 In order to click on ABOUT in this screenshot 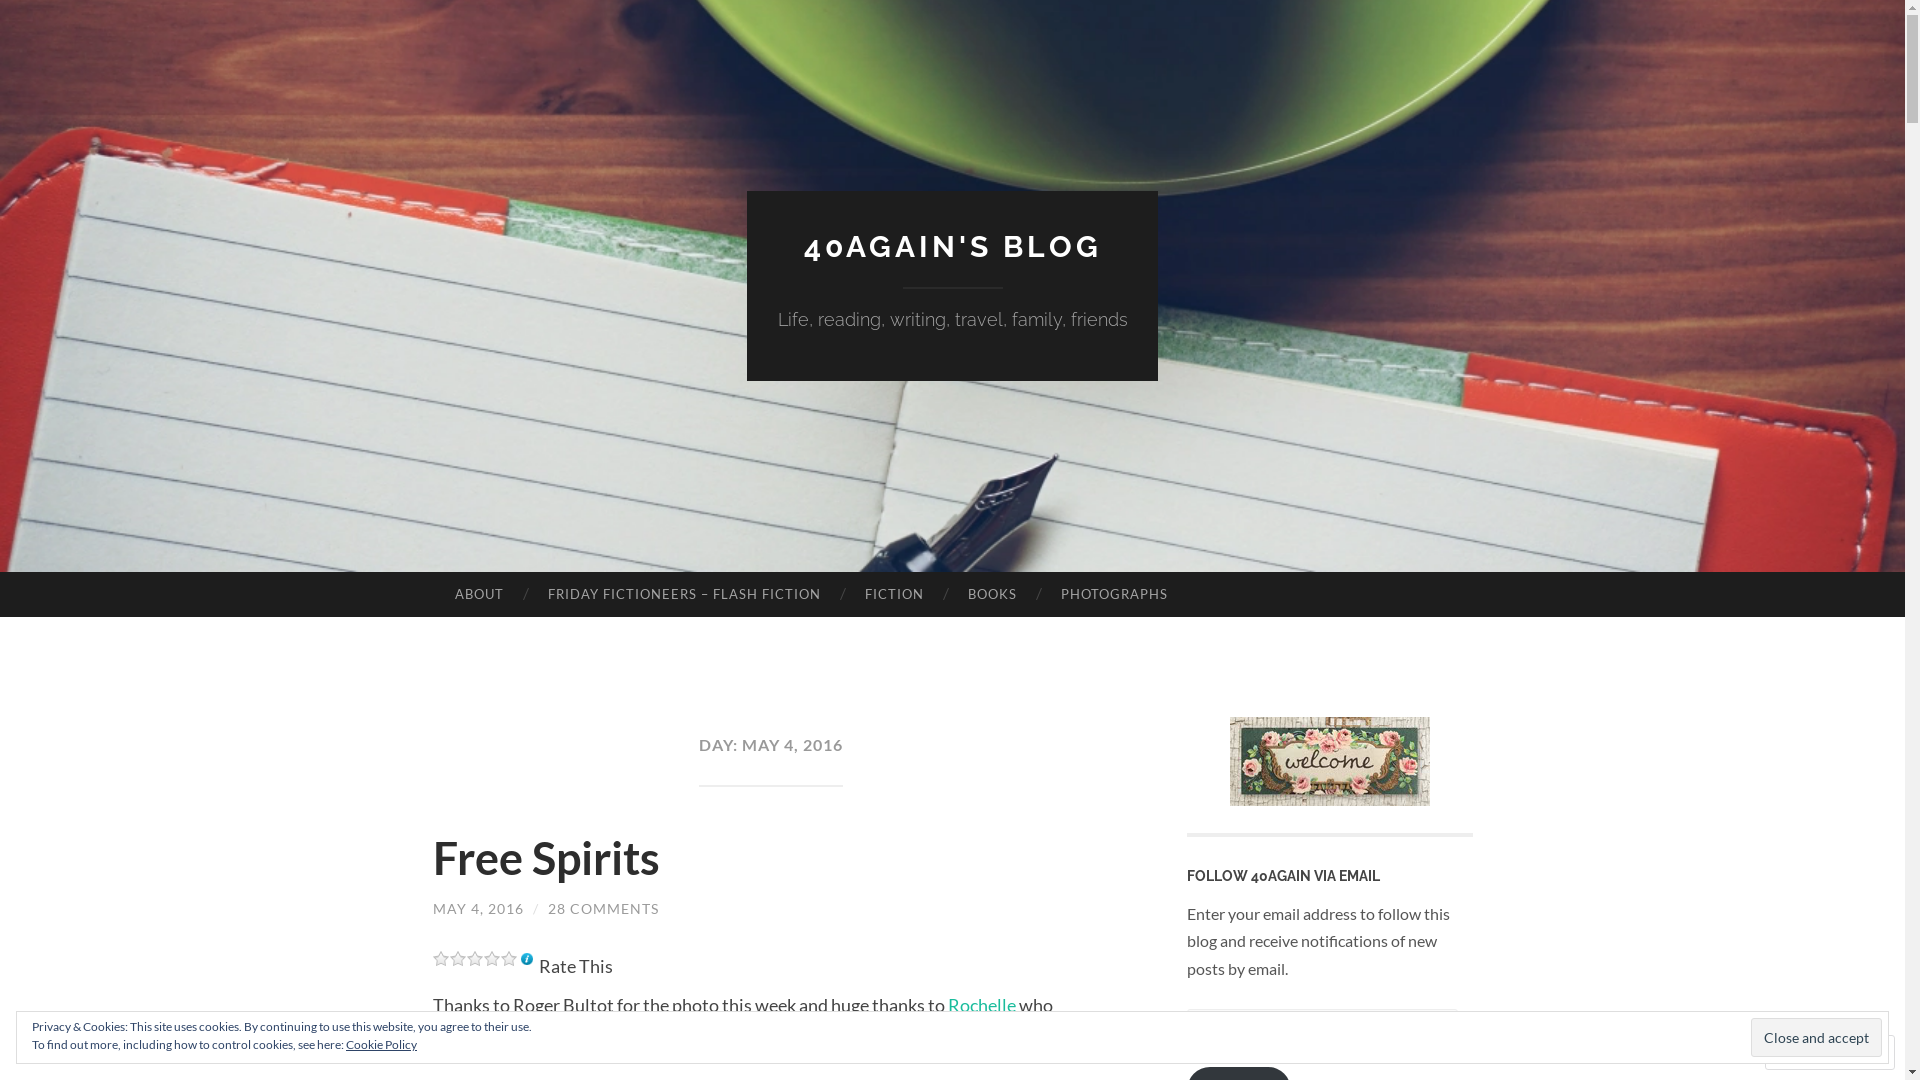, I will do `click(478, 595)`.